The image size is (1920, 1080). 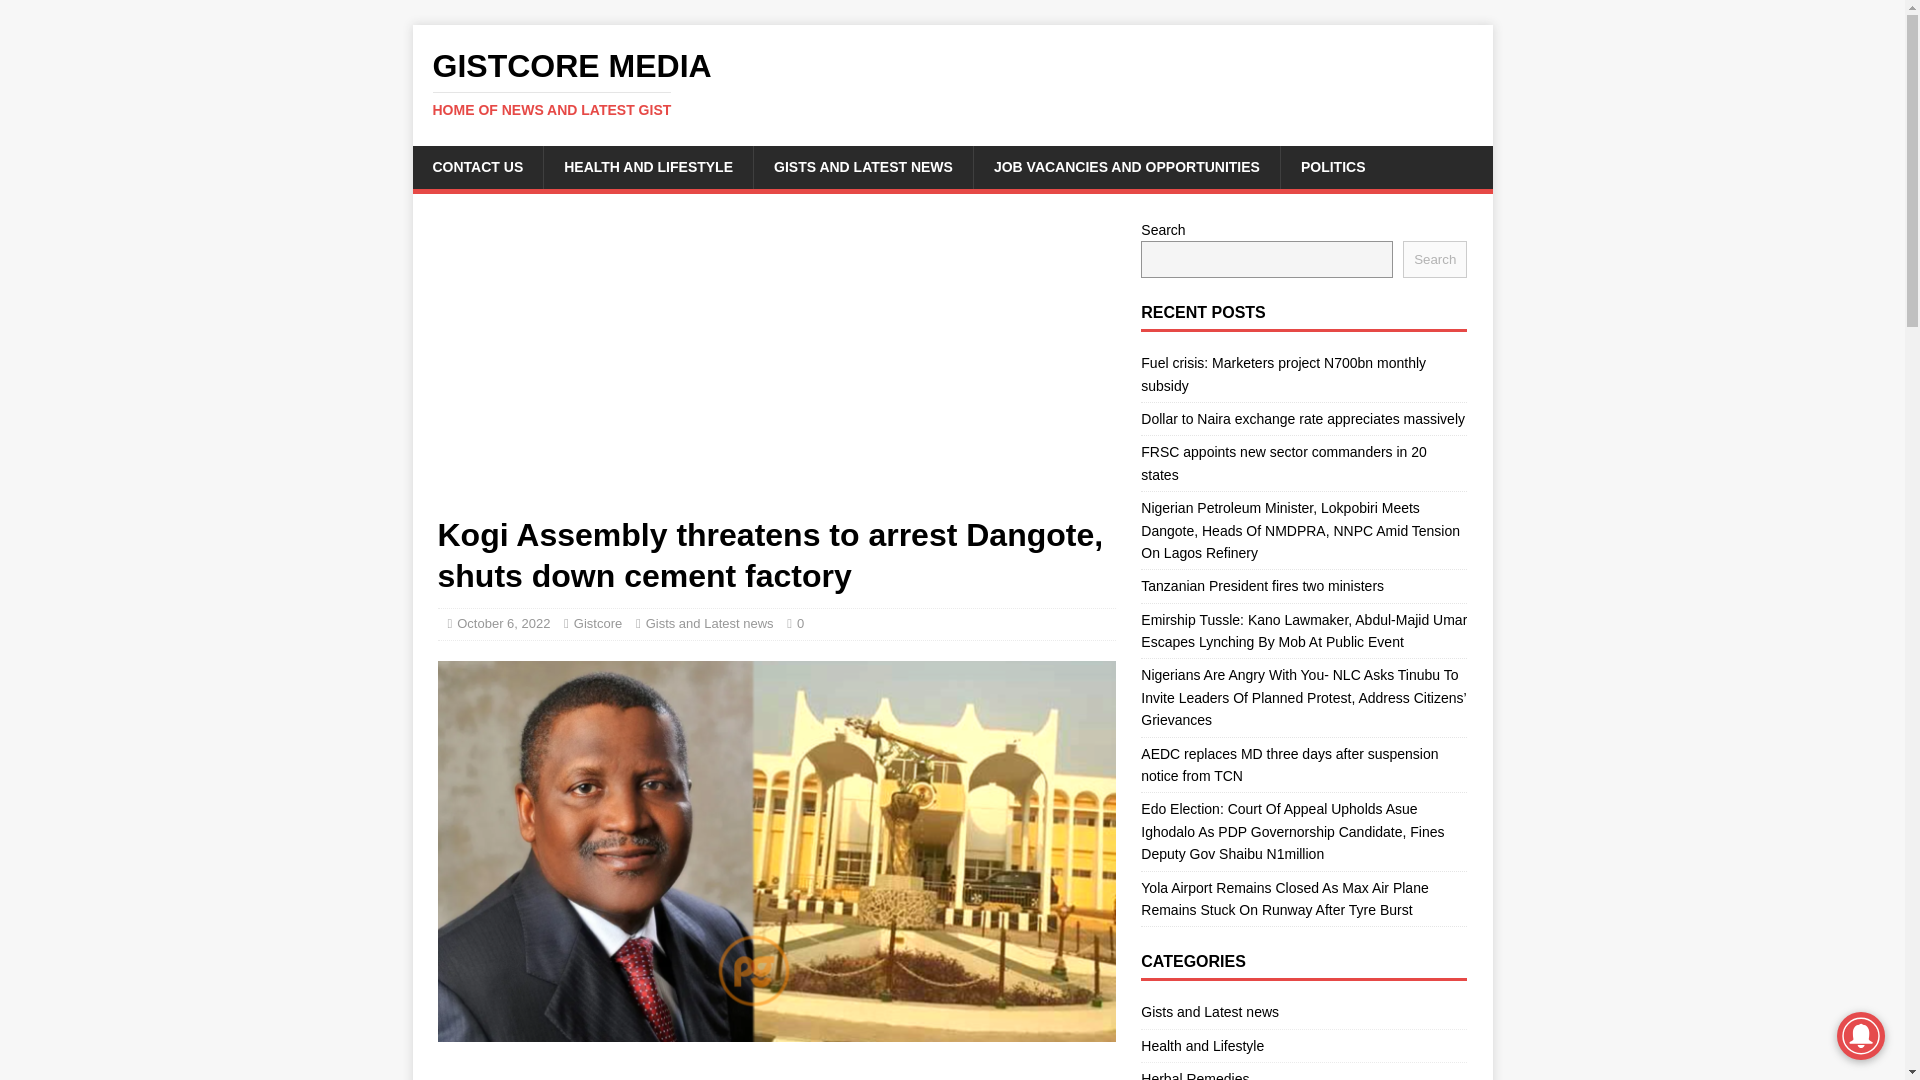 I want to click on Gistcore, so click(x=598, y=622).